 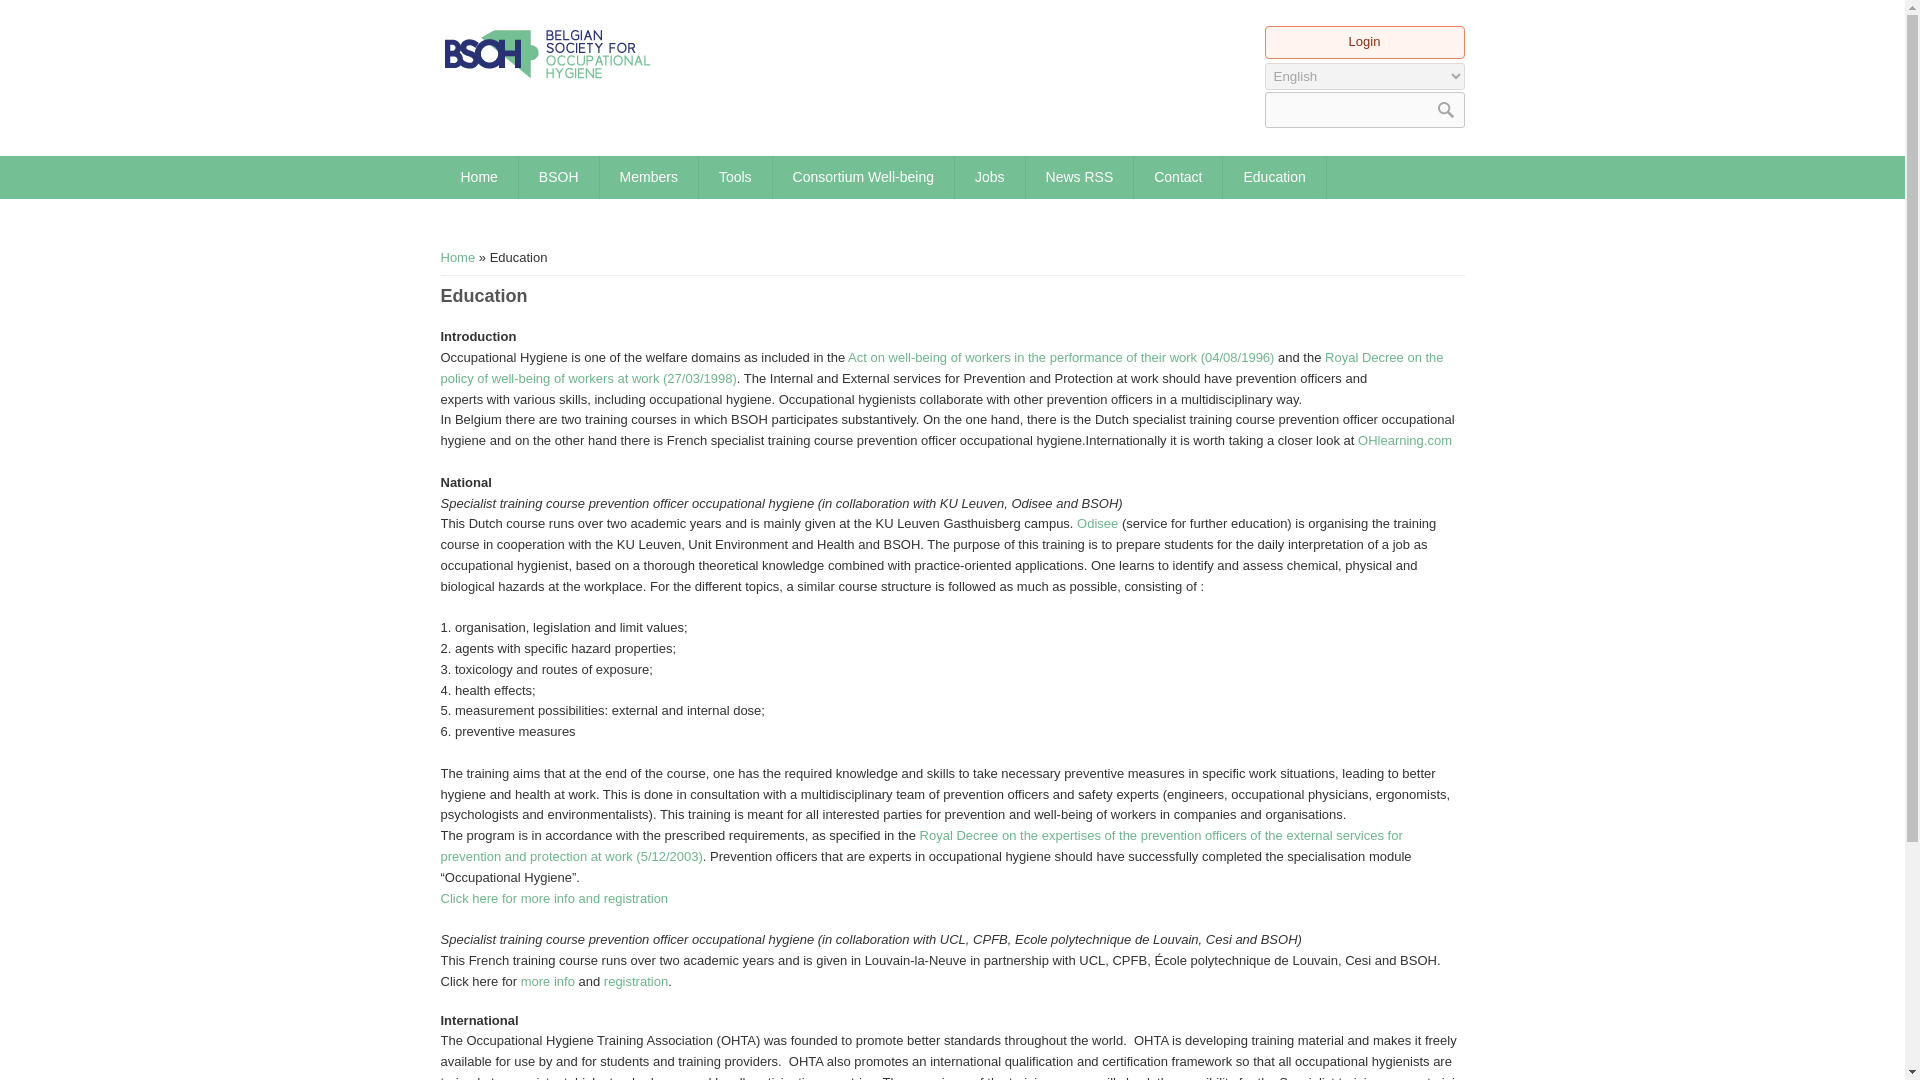 What do you see at coordinates (546, 54) in the screenshot?
I see `Home` at bounding box center [546, 54].